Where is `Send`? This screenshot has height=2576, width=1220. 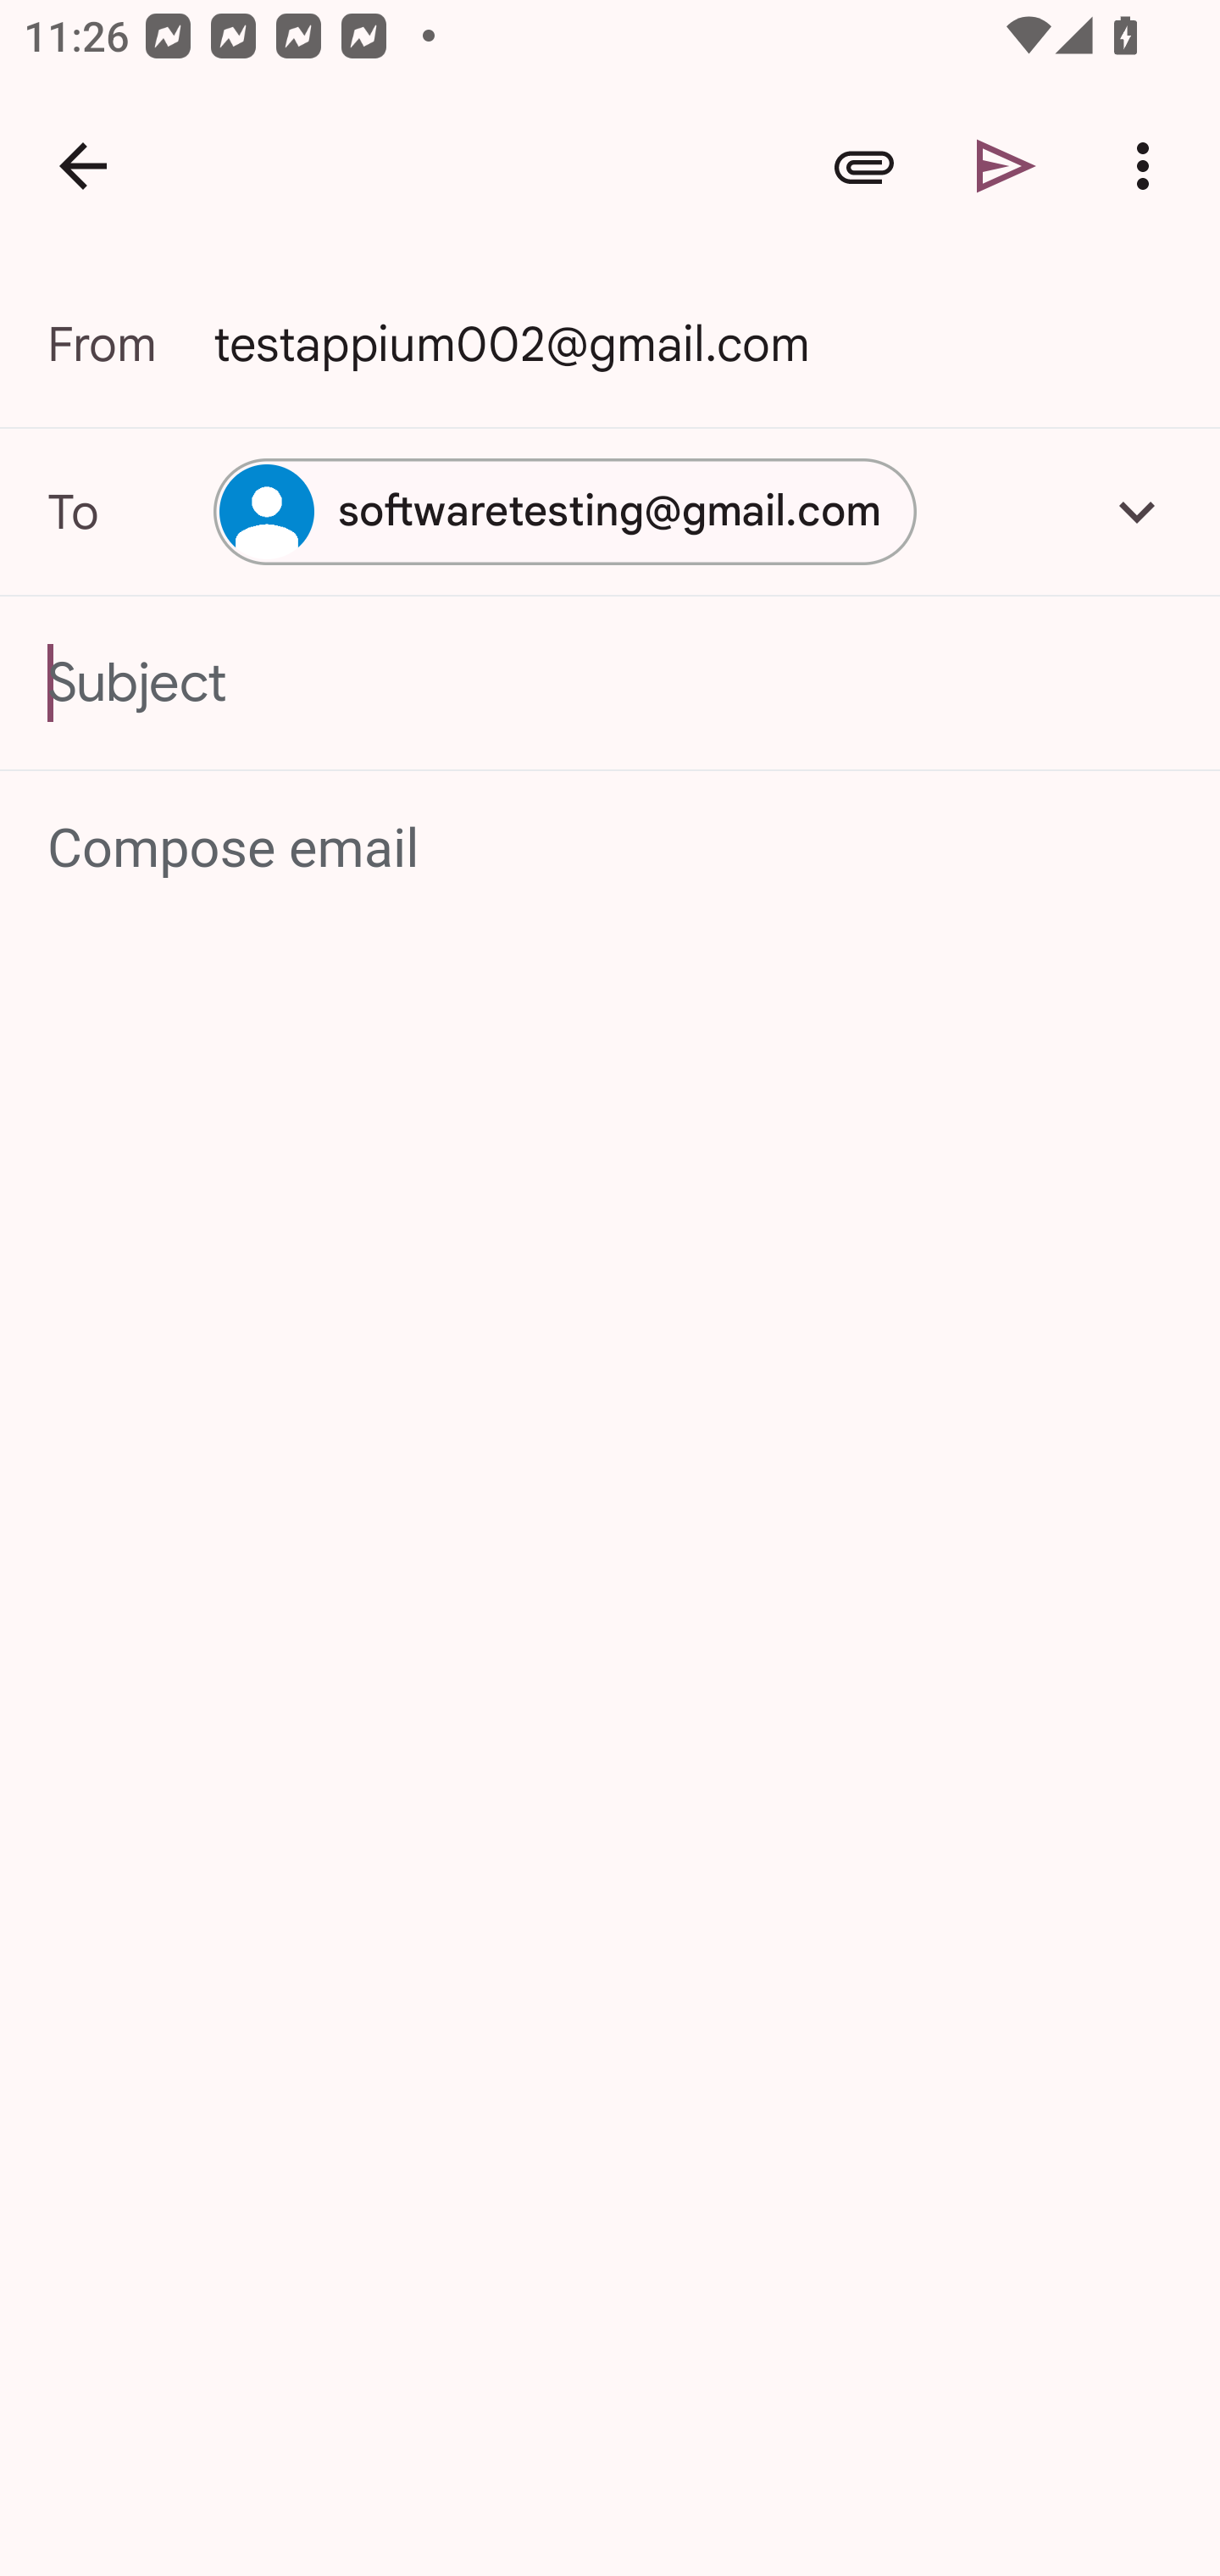 Send is located at coordinates (1006, 166).